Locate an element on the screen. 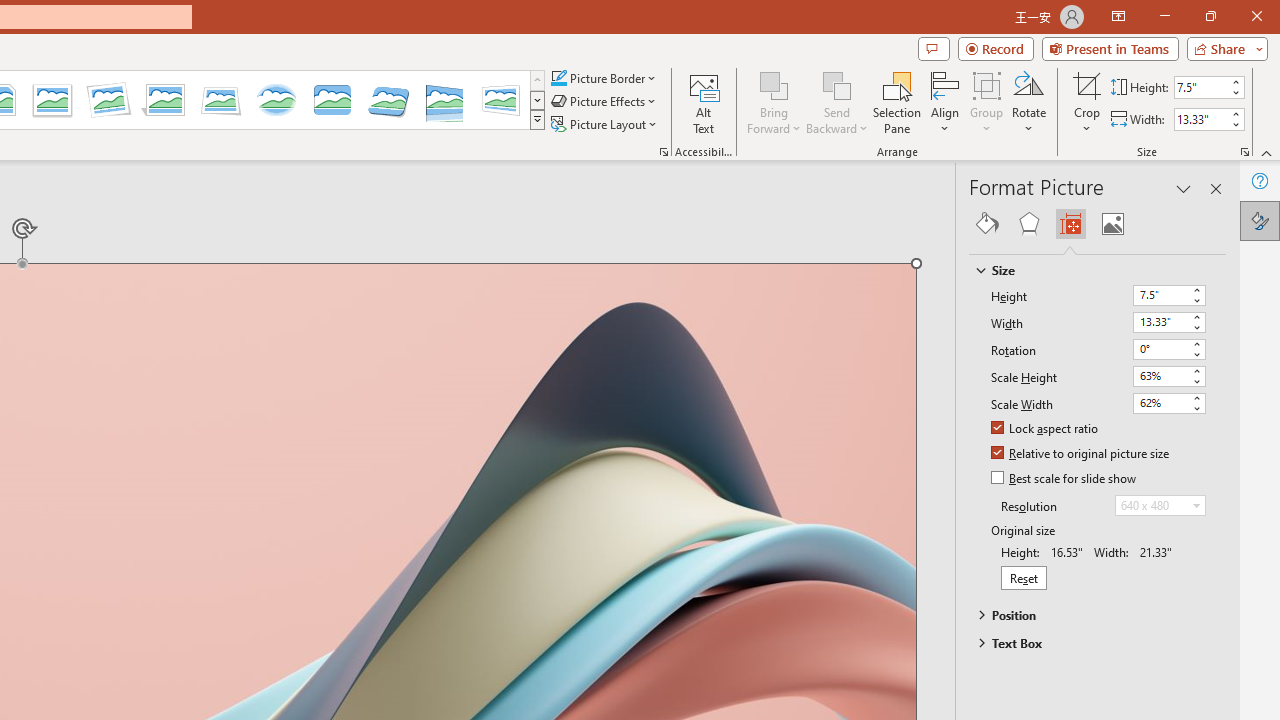 The image size is (1280, 720). Fill & Line is located at coordinates (987, 224).